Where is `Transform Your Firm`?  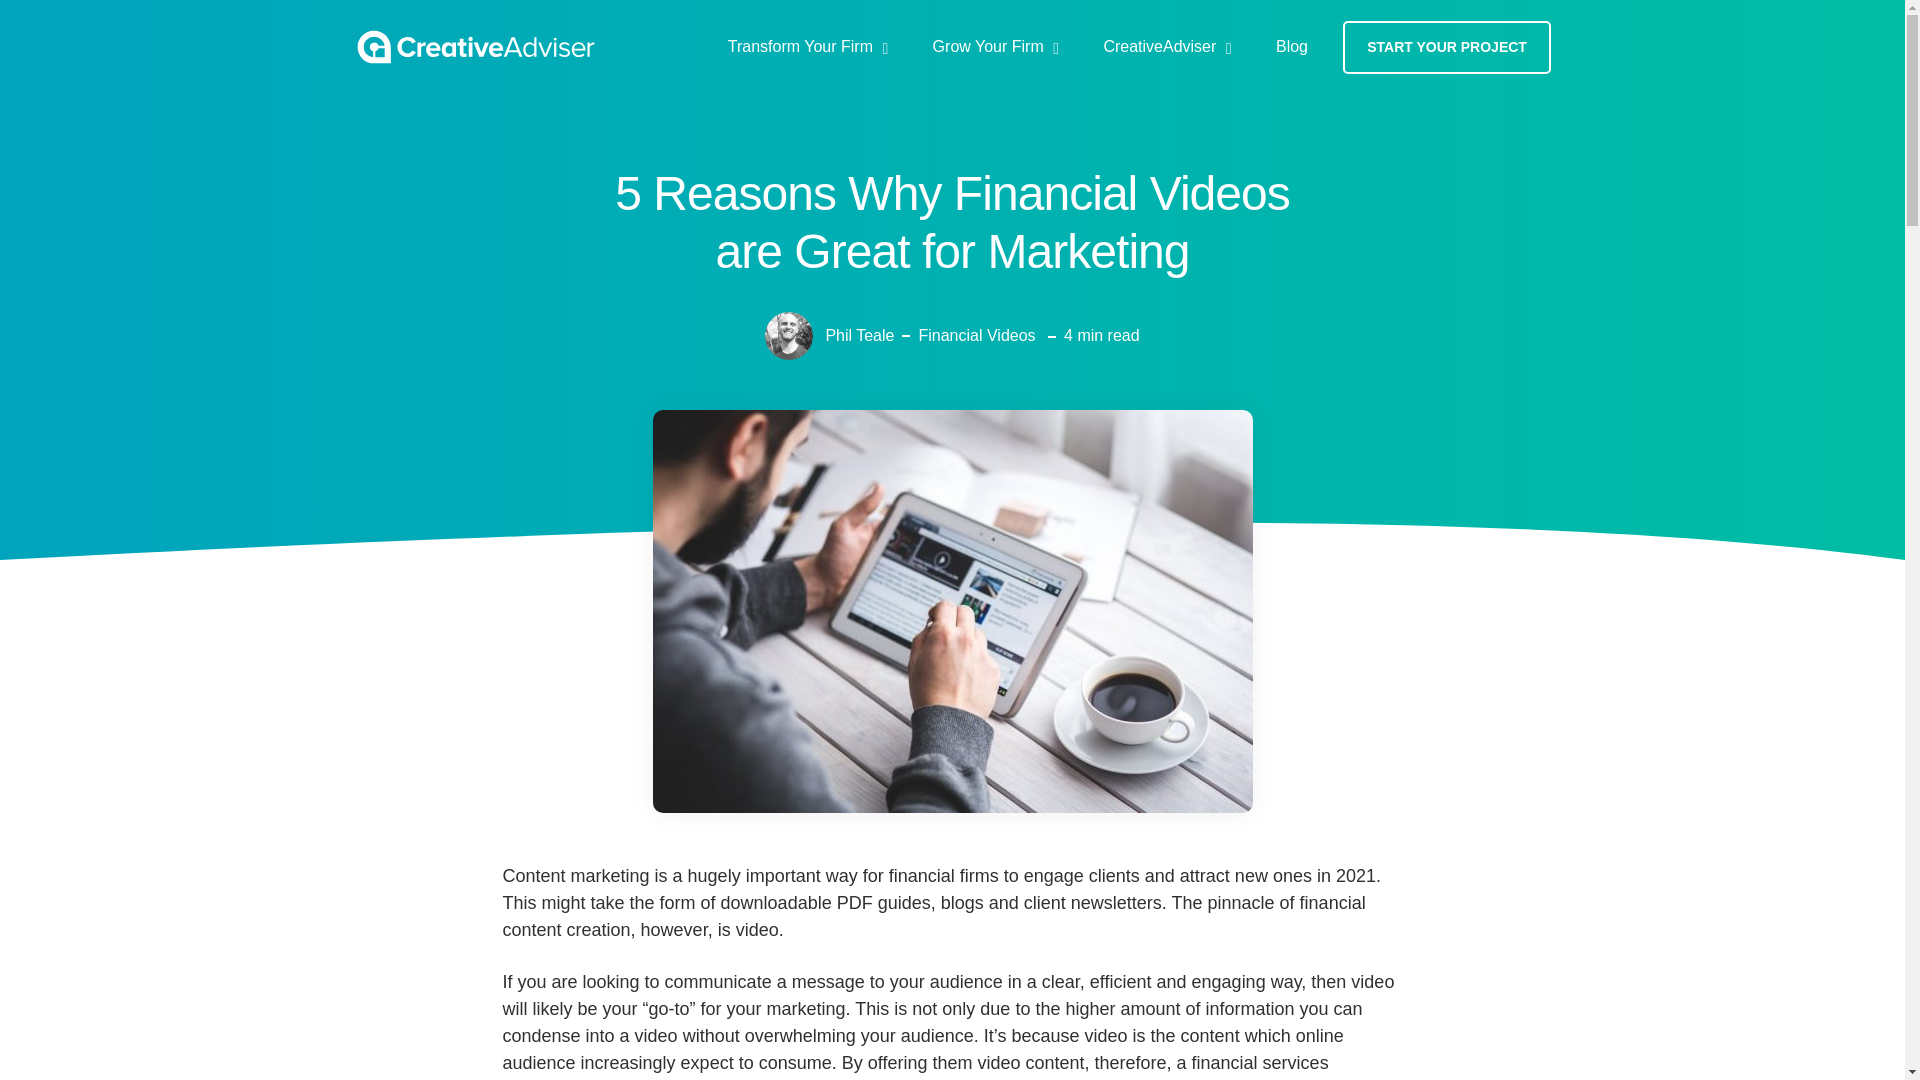
Transform Your Firm is located at coordinates (812, 46).